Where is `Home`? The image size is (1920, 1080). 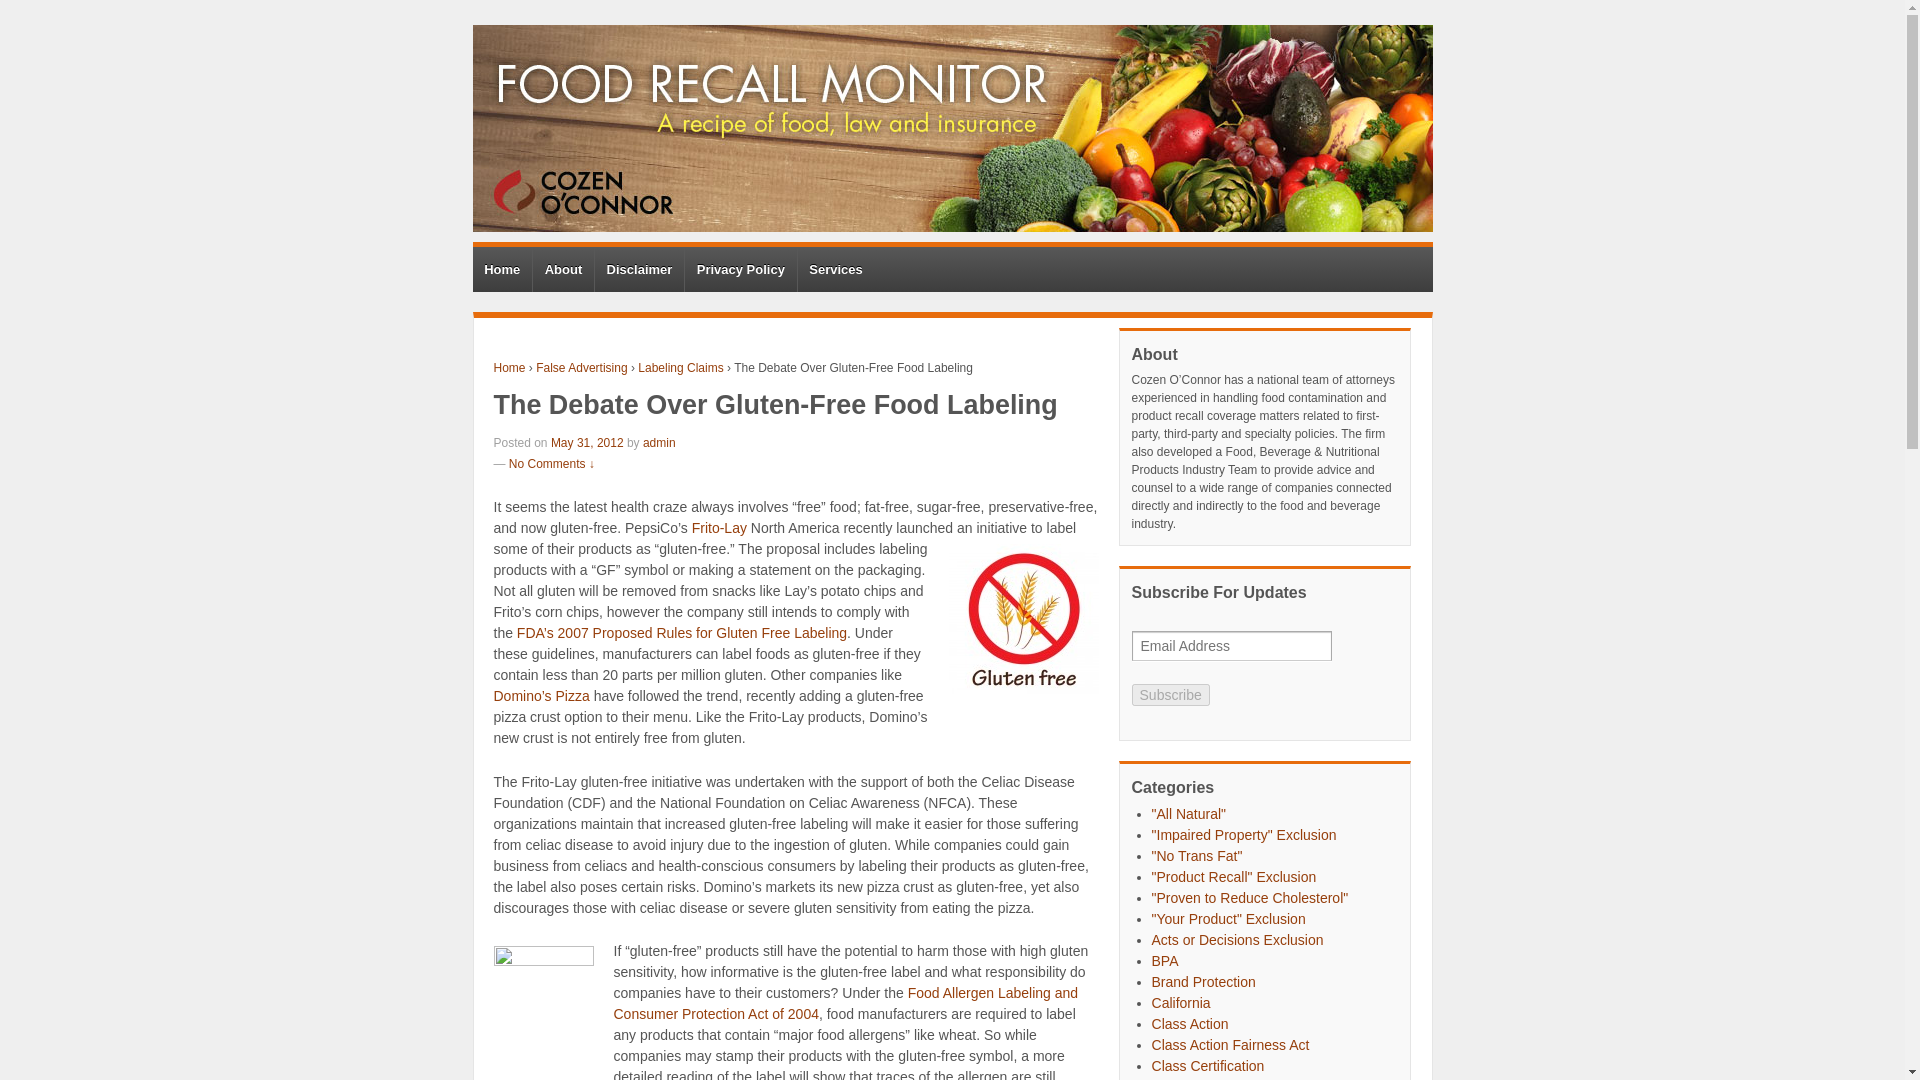
Home is located at coordinates (502, 269).